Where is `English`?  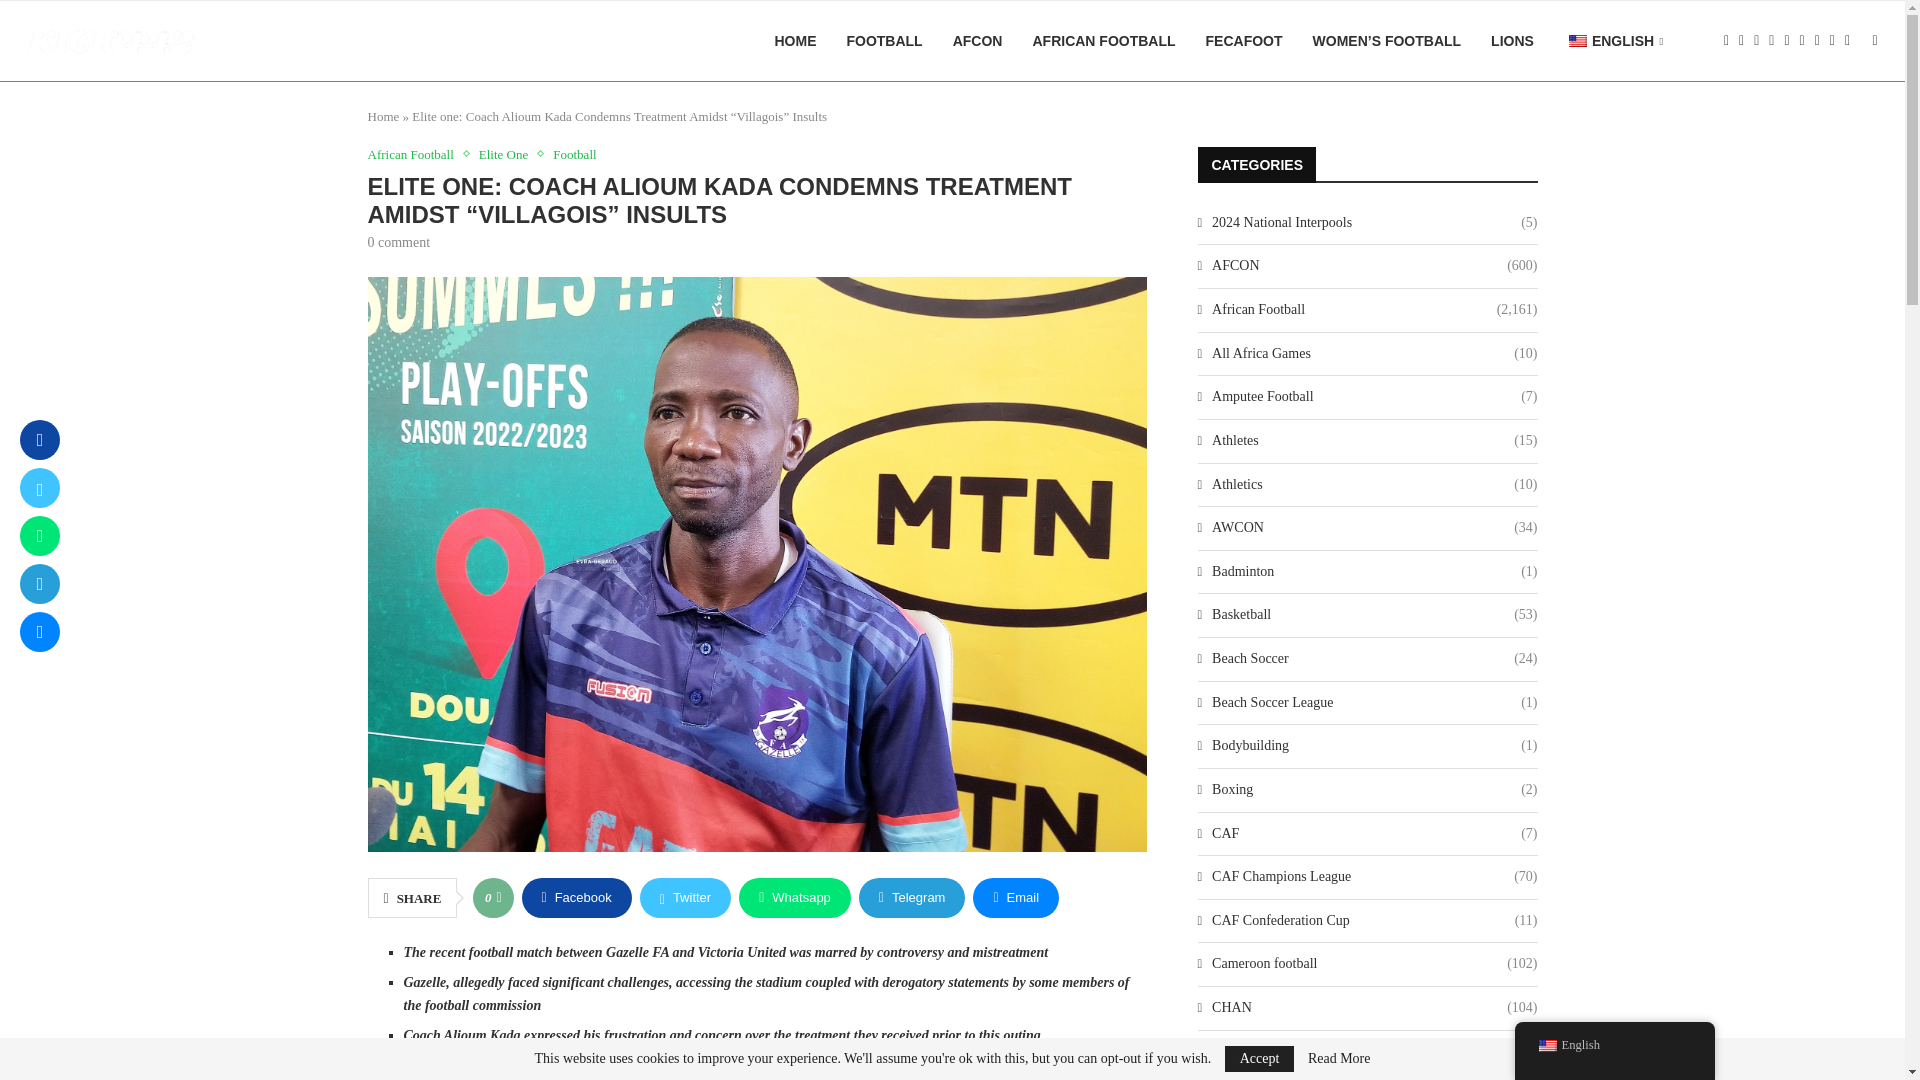
English is located at coordinates (1578, 40).